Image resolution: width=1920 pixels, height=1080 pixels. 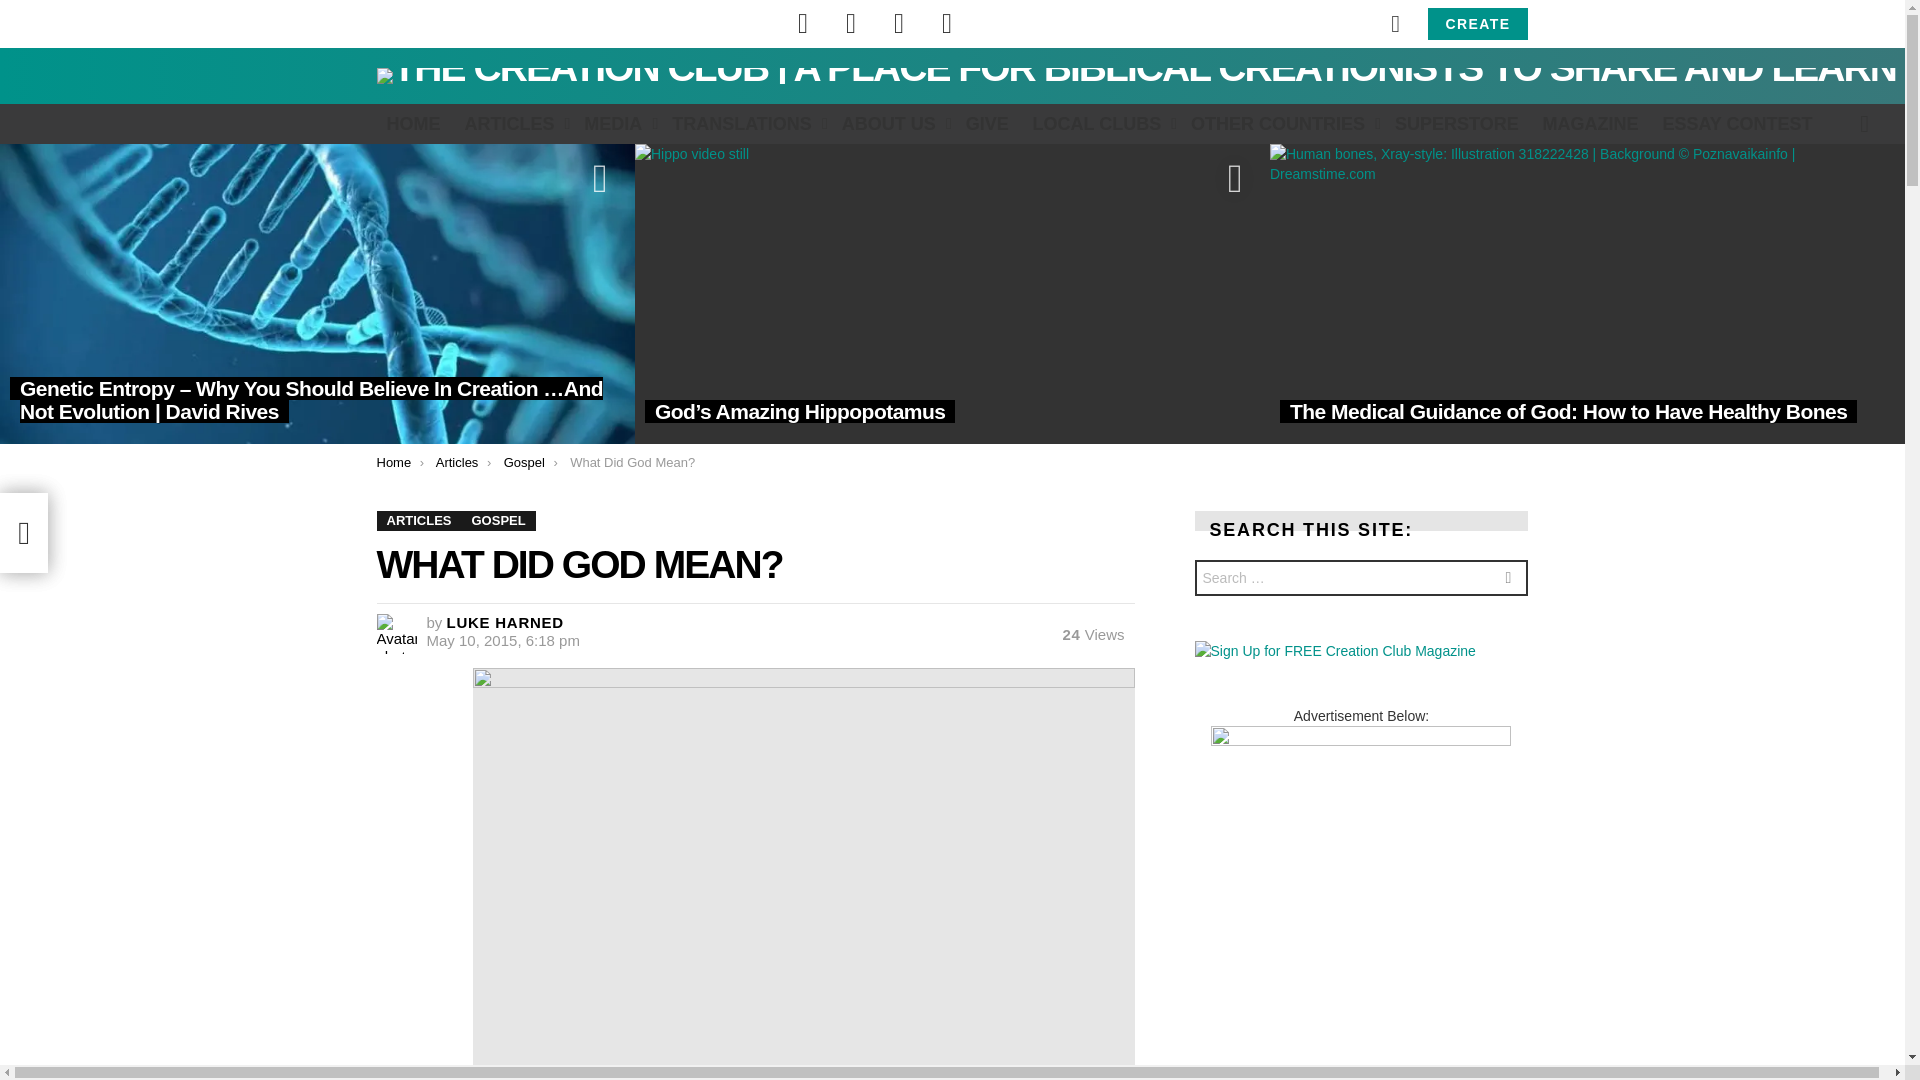 I want to click on LOCAL CLUBS, so click(x=1100, y=124).